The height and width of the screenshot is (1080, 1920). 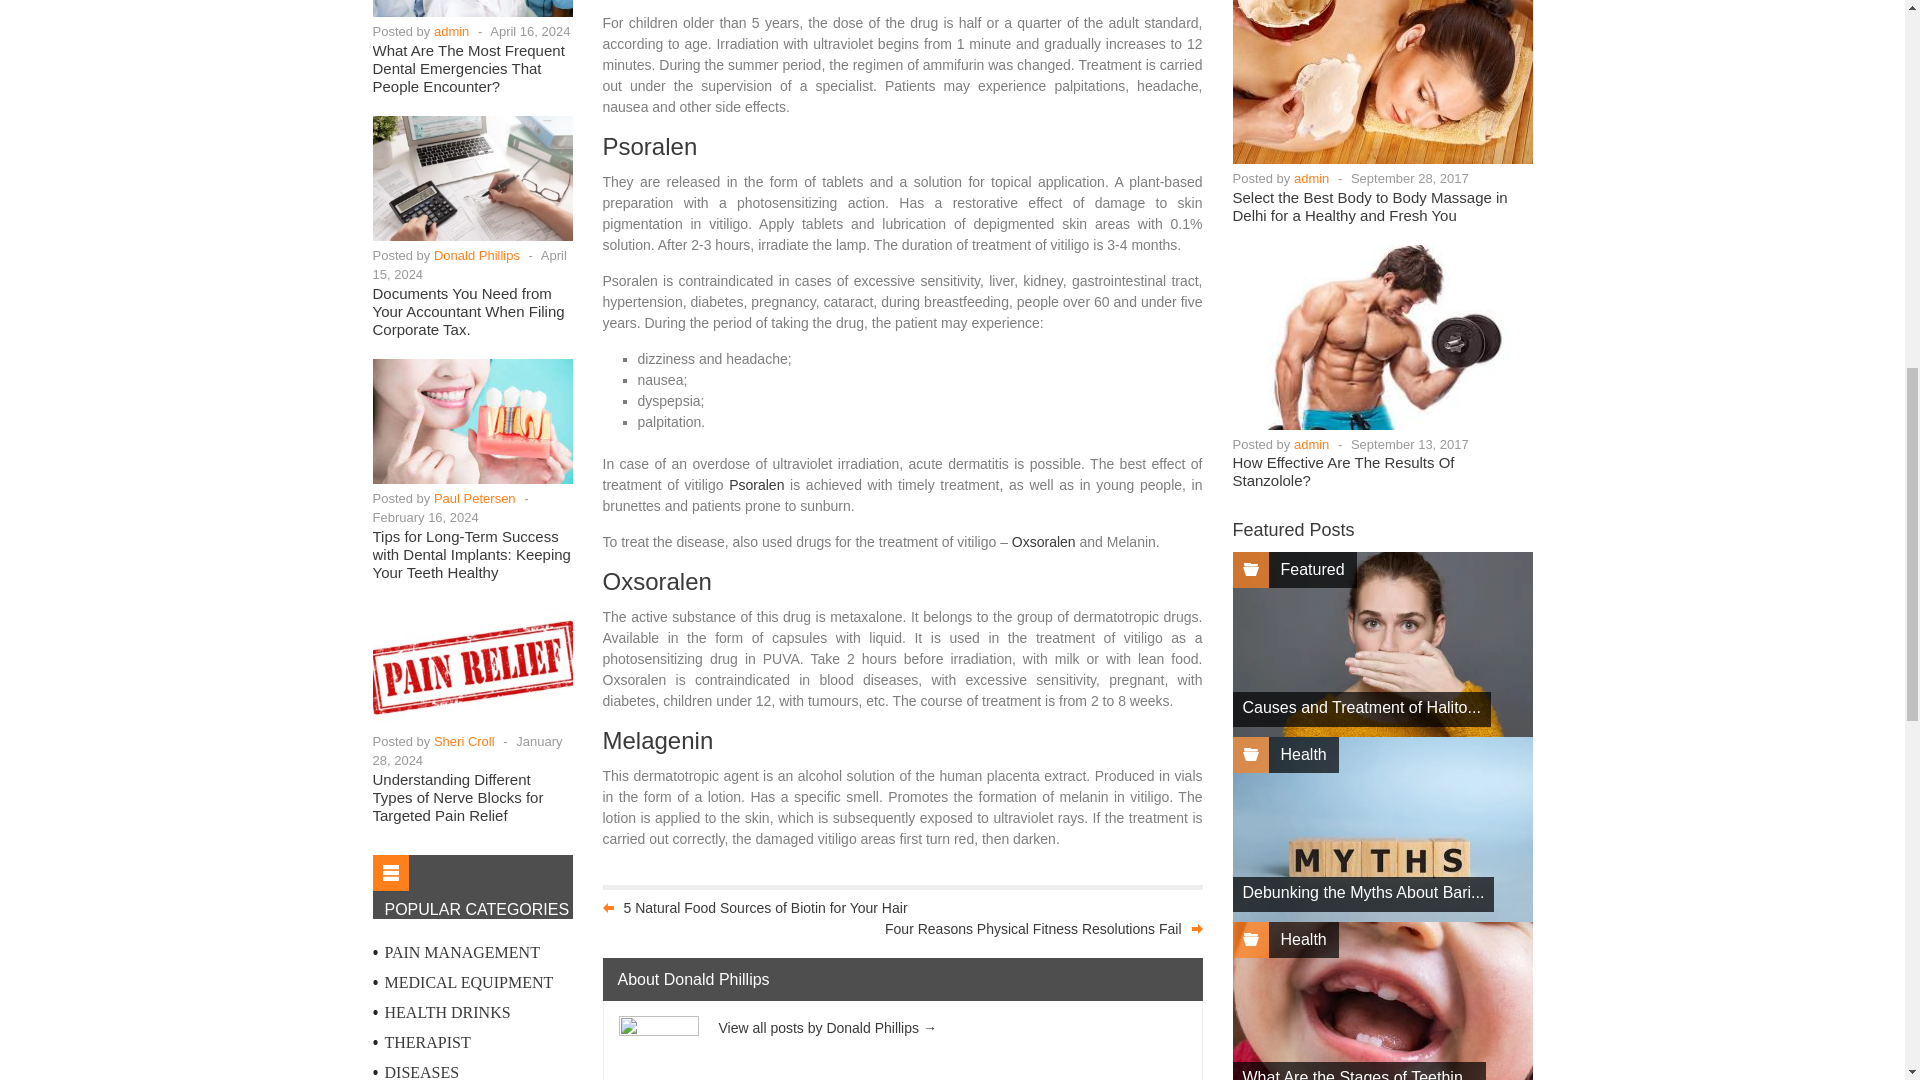 What do you see at coordinates (766, 907) in the screenshot?
I see `5 Natural Food Sources of Biotin for Your Hair` at bounding box center [766, 907].